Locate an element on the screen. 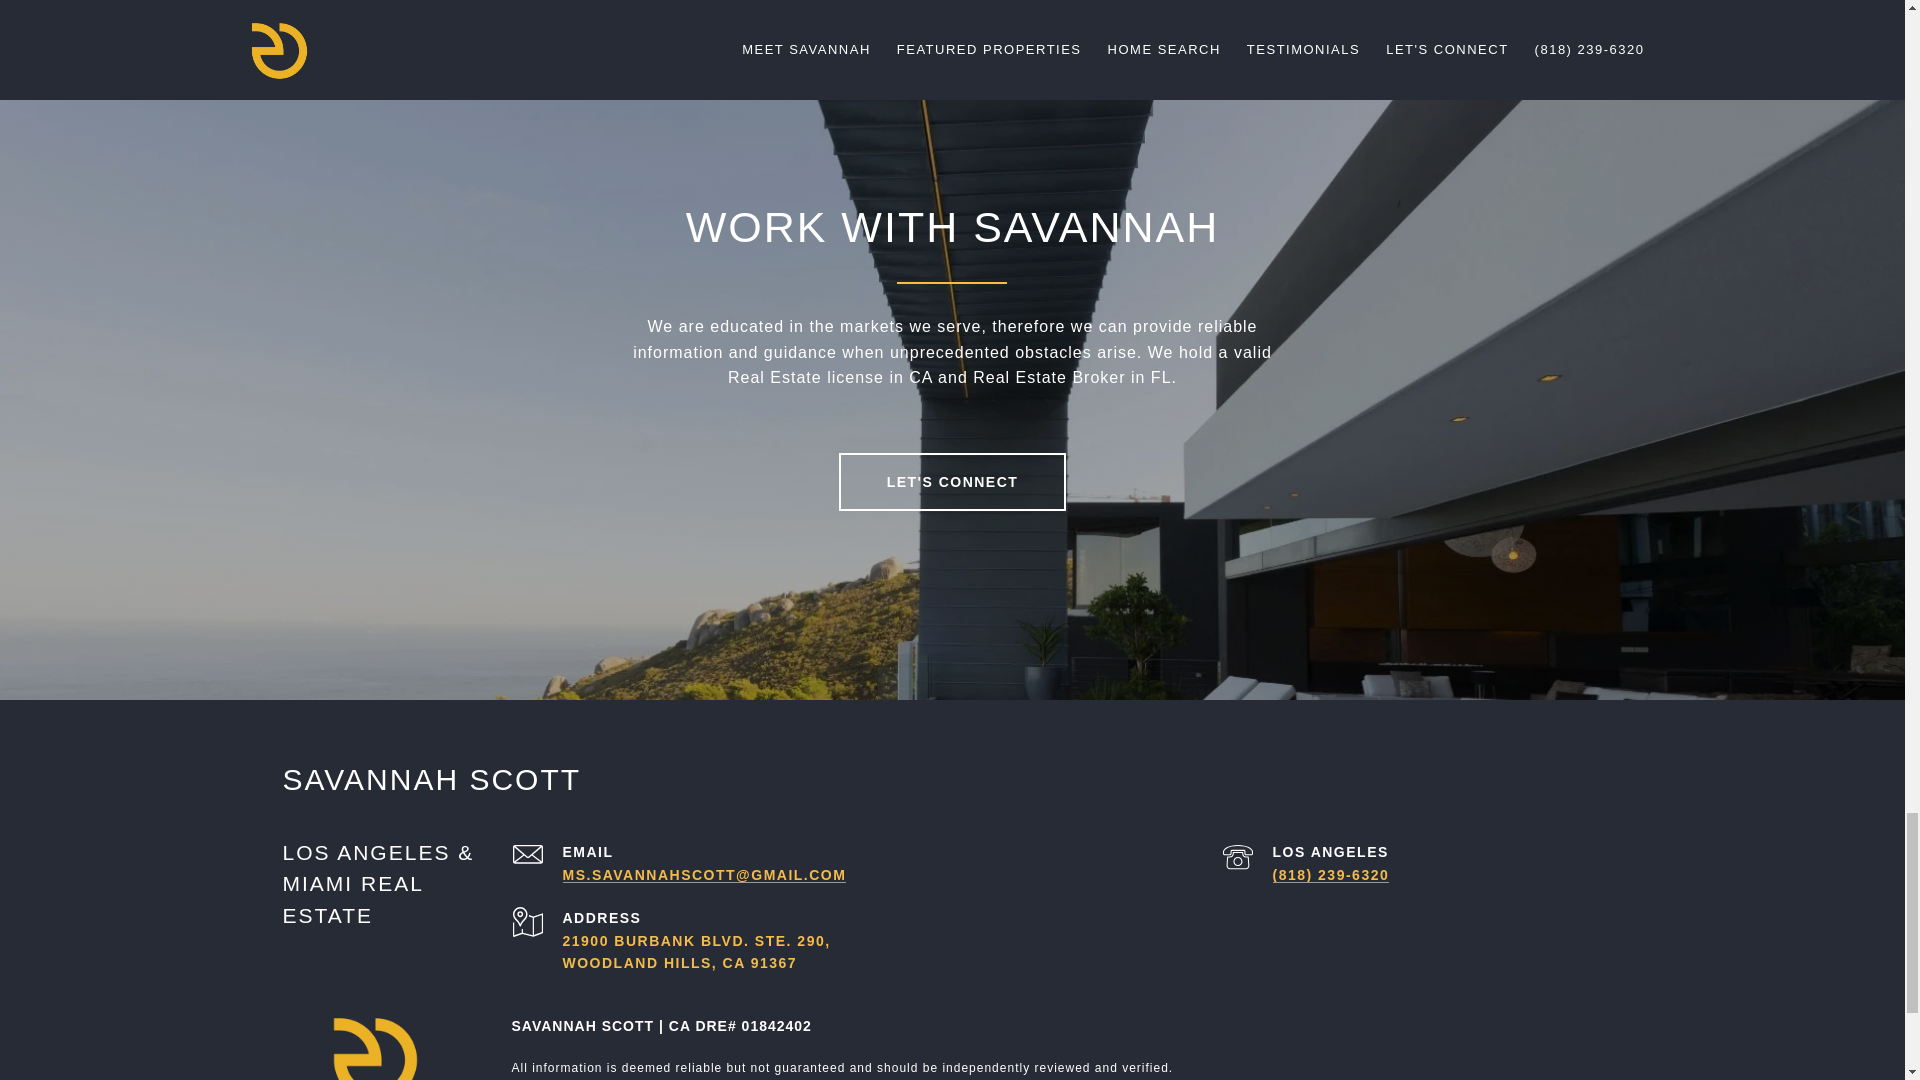  LET'S CONNECT is located at coordinates (953, 481).